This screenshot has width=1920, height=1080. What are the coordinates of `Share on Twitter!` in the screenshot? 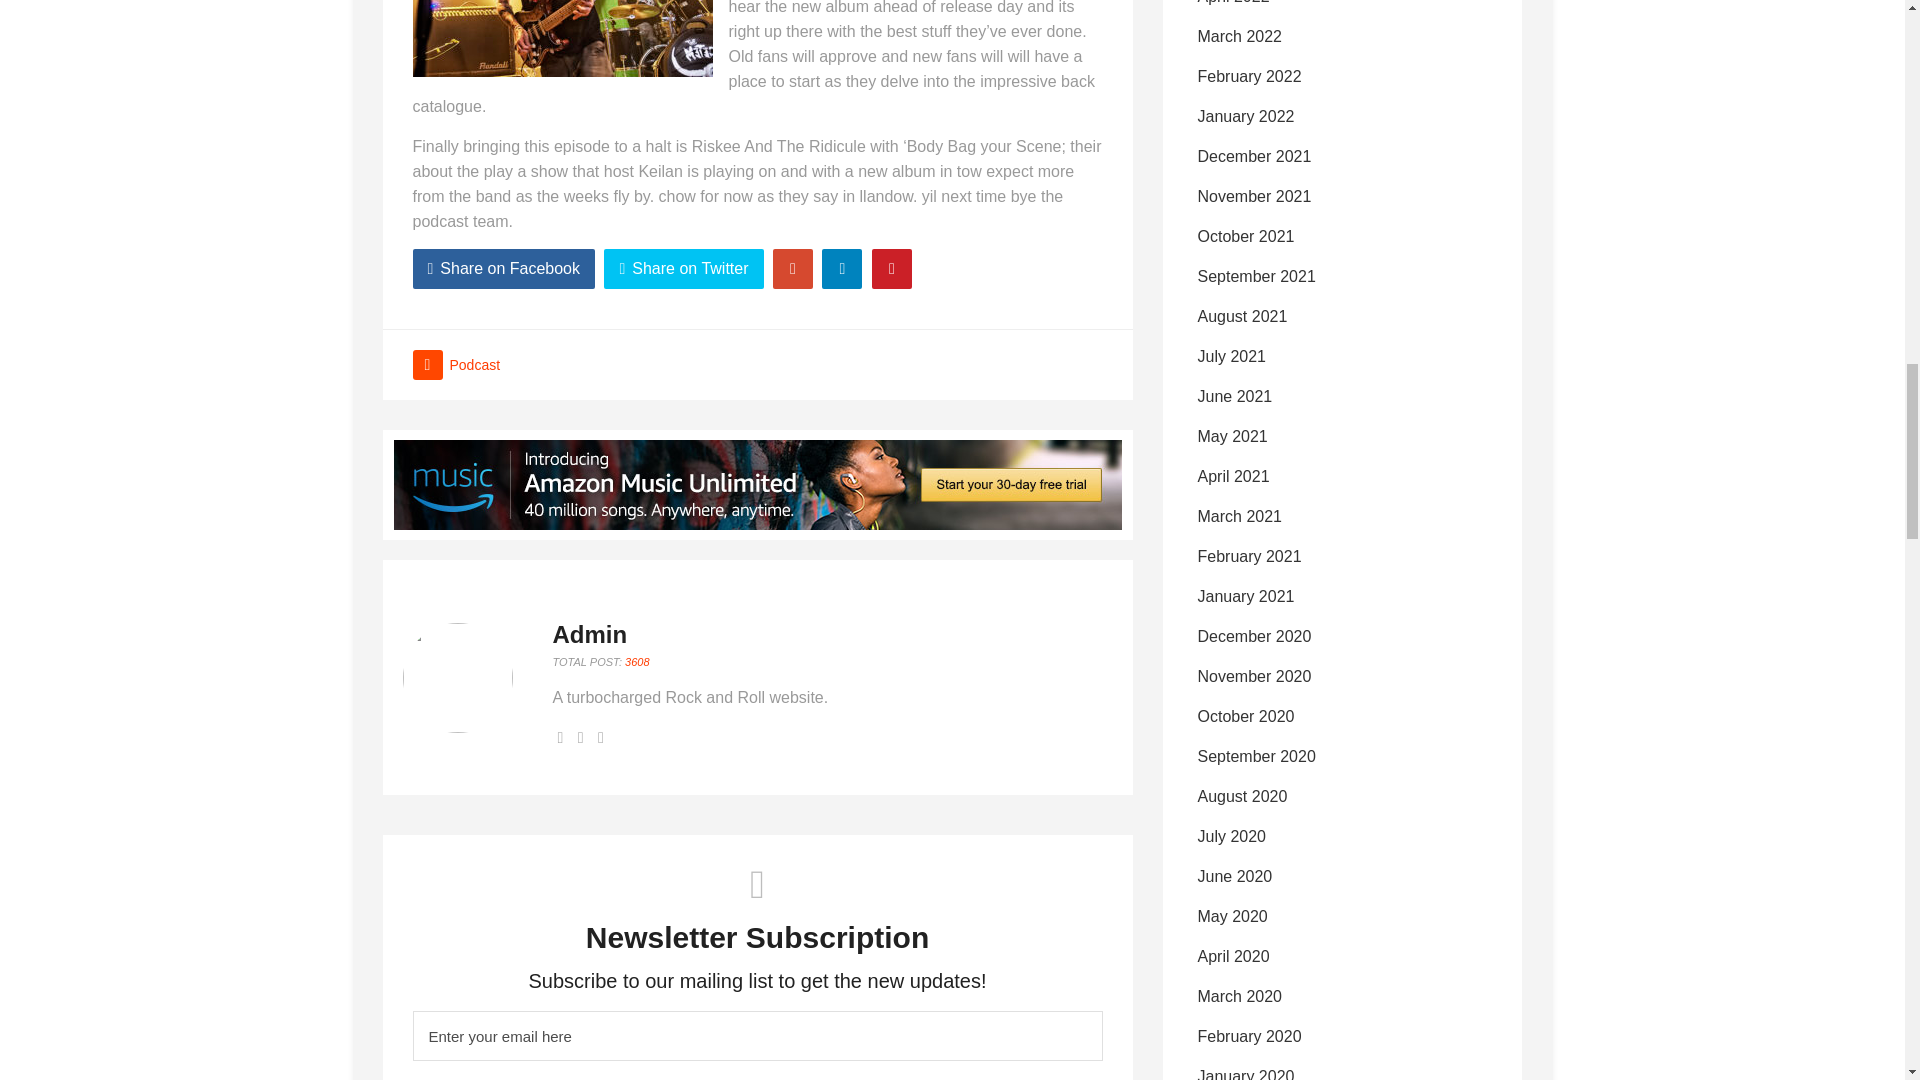 It's located at (683, 269).